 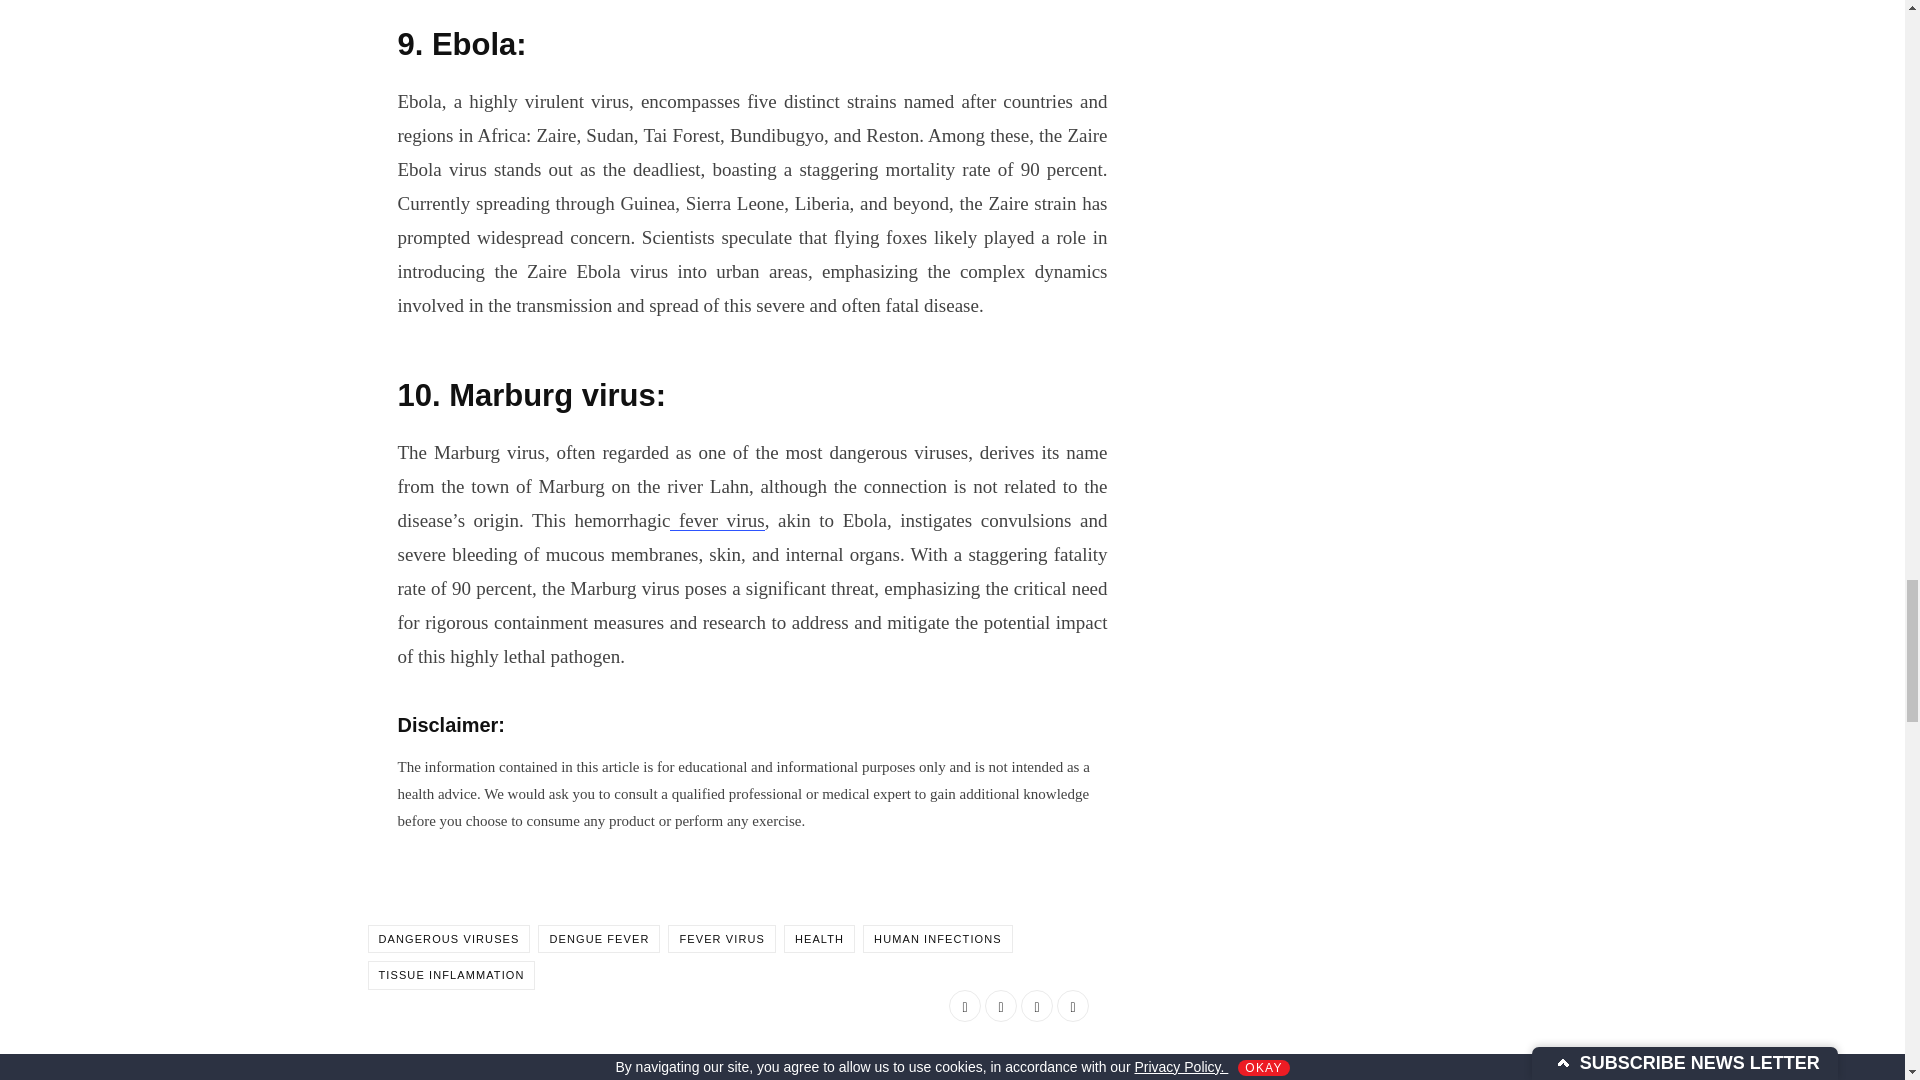 I want to click on HUMAN INFECTIONS, so click(x=938, y=938).